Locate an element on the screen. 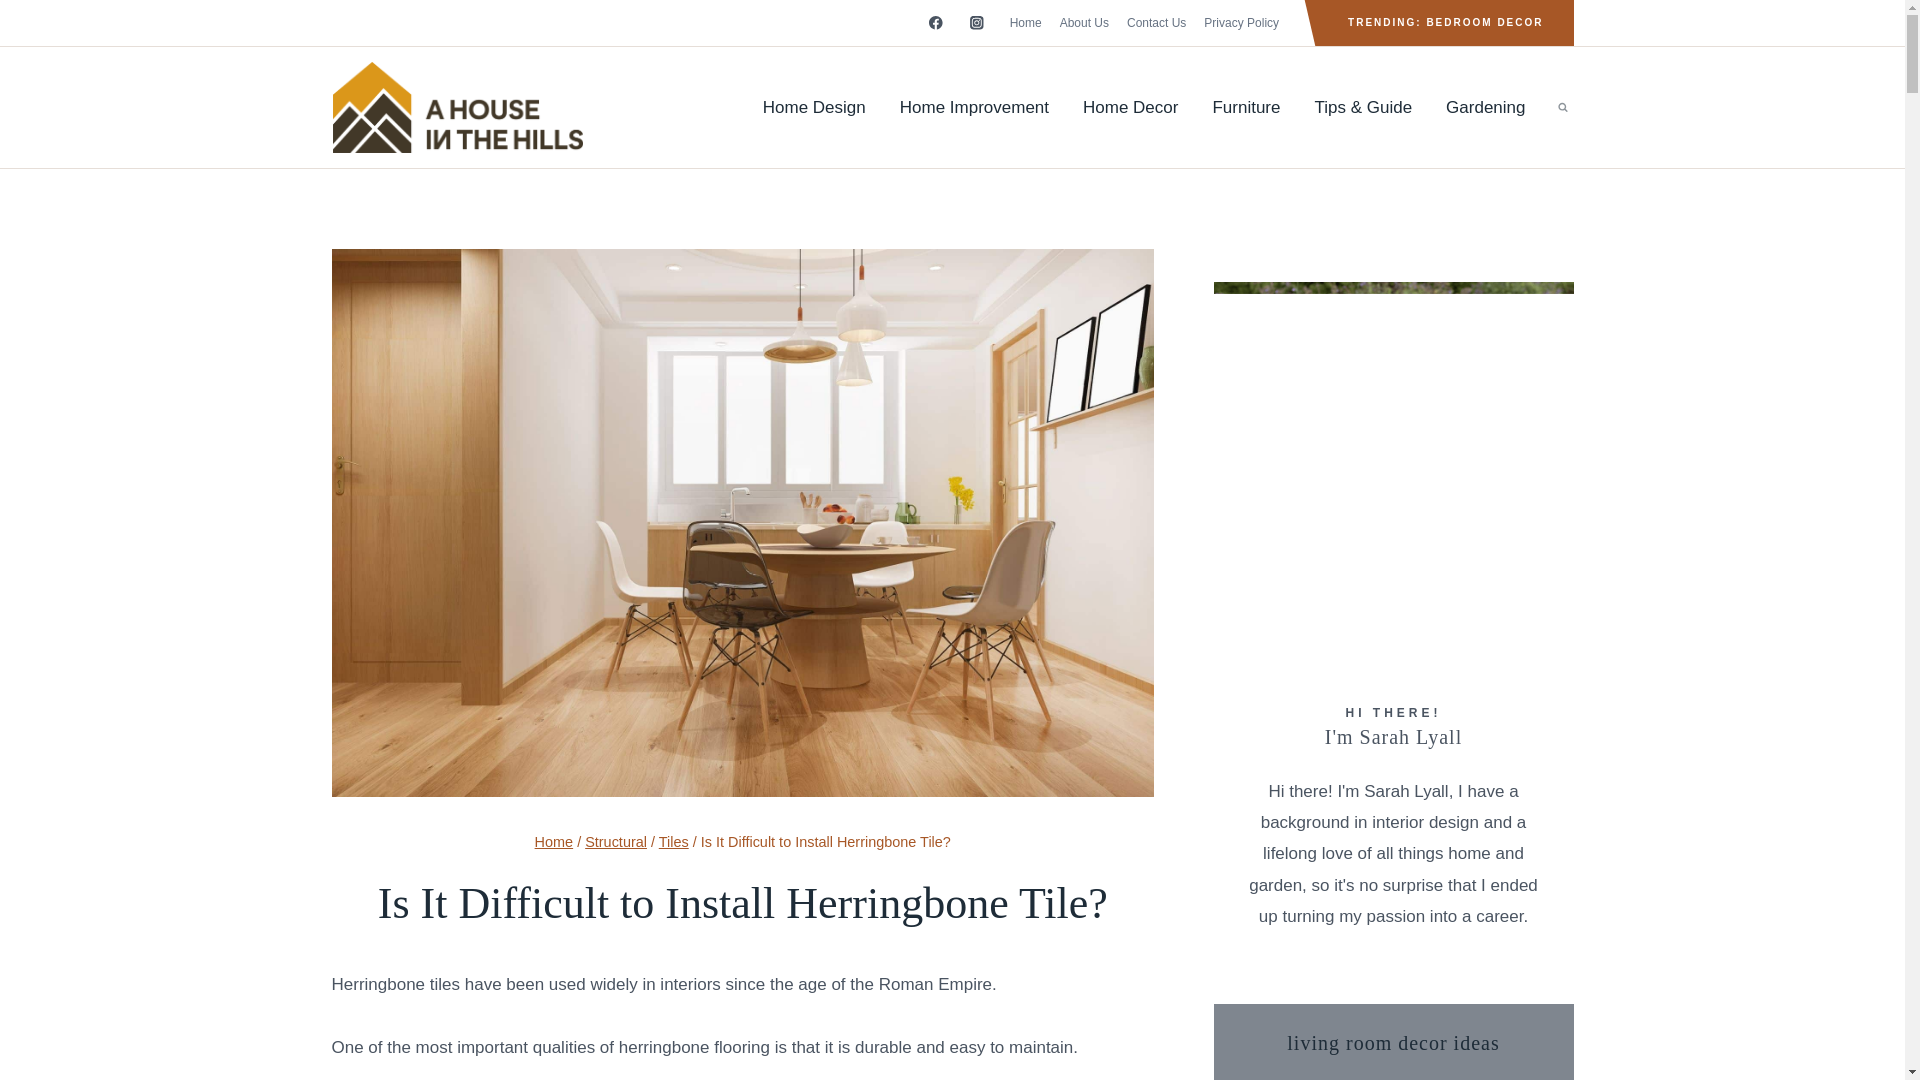  TRENDING: BEDROOM DECOR is located at coordinates (1444, 23).